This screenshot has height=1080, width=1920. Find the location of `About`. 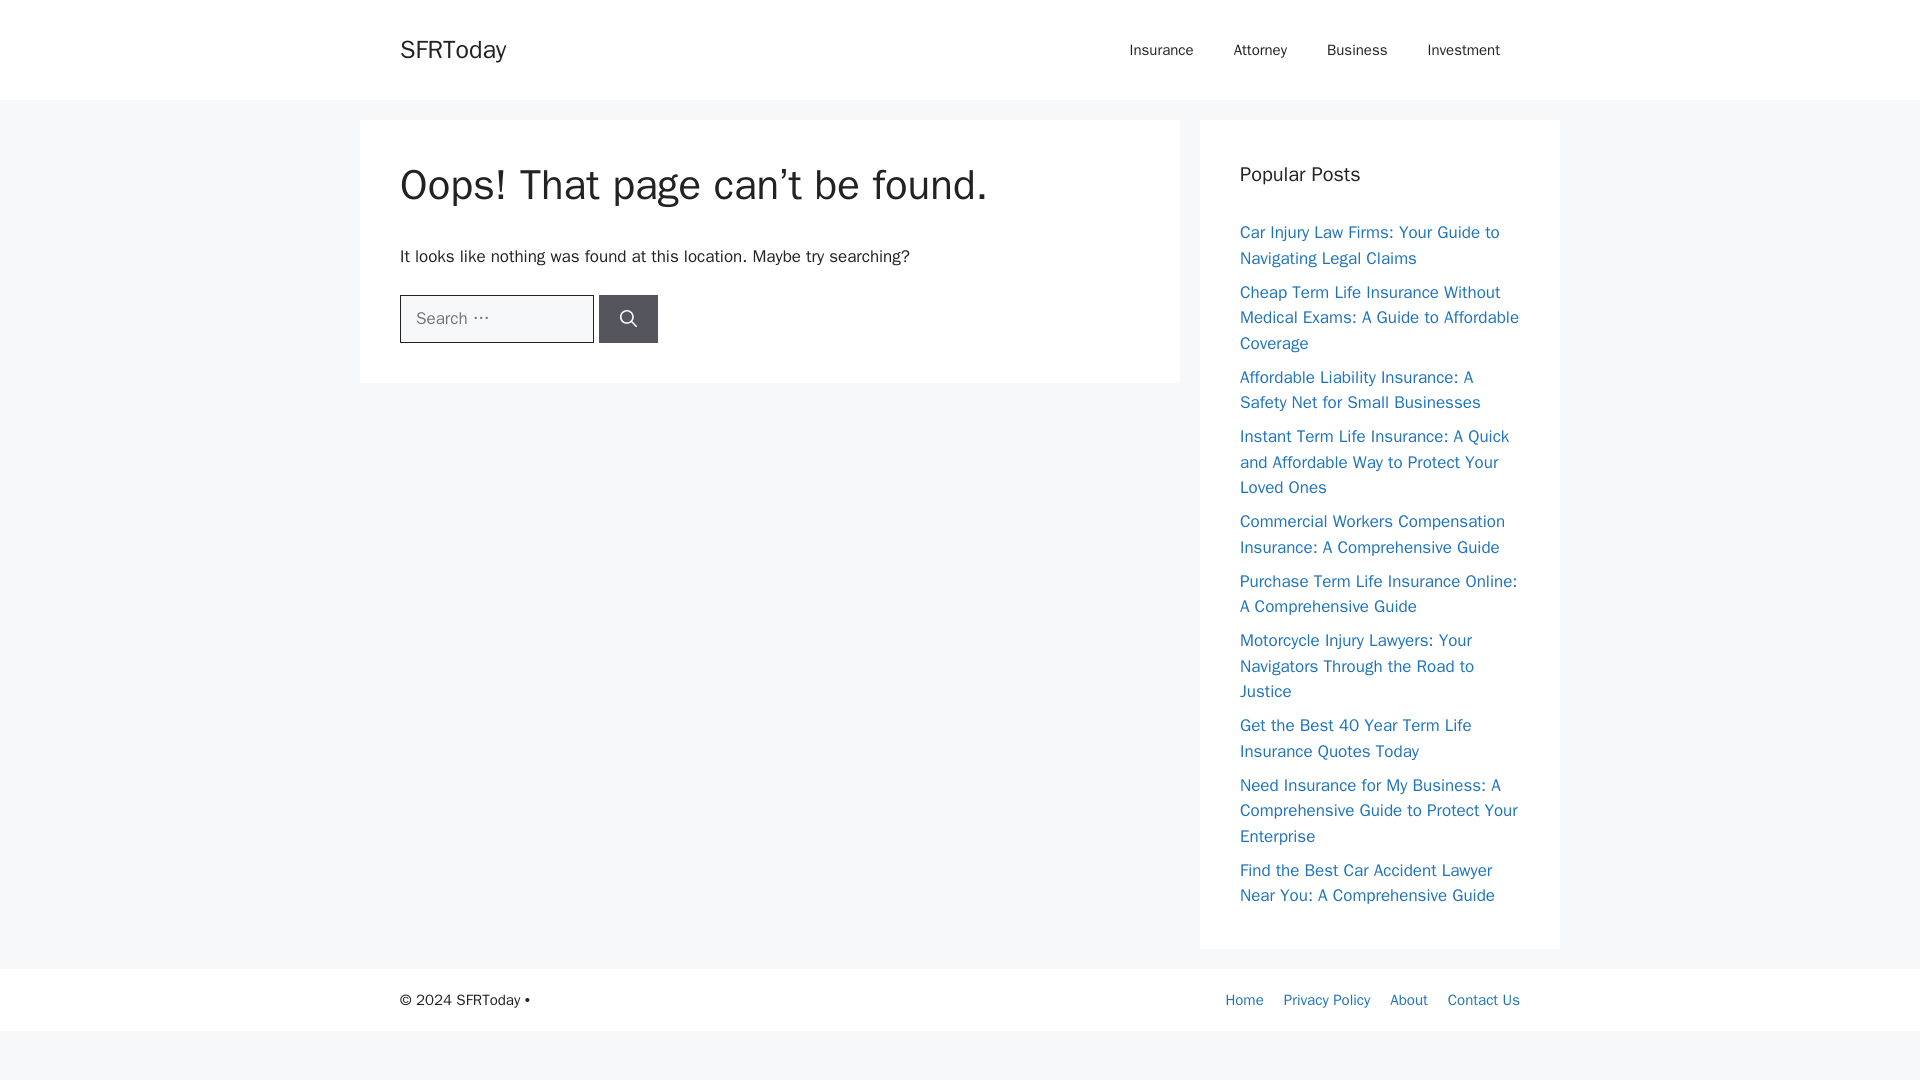

About is located at coordinates (1408, 998).